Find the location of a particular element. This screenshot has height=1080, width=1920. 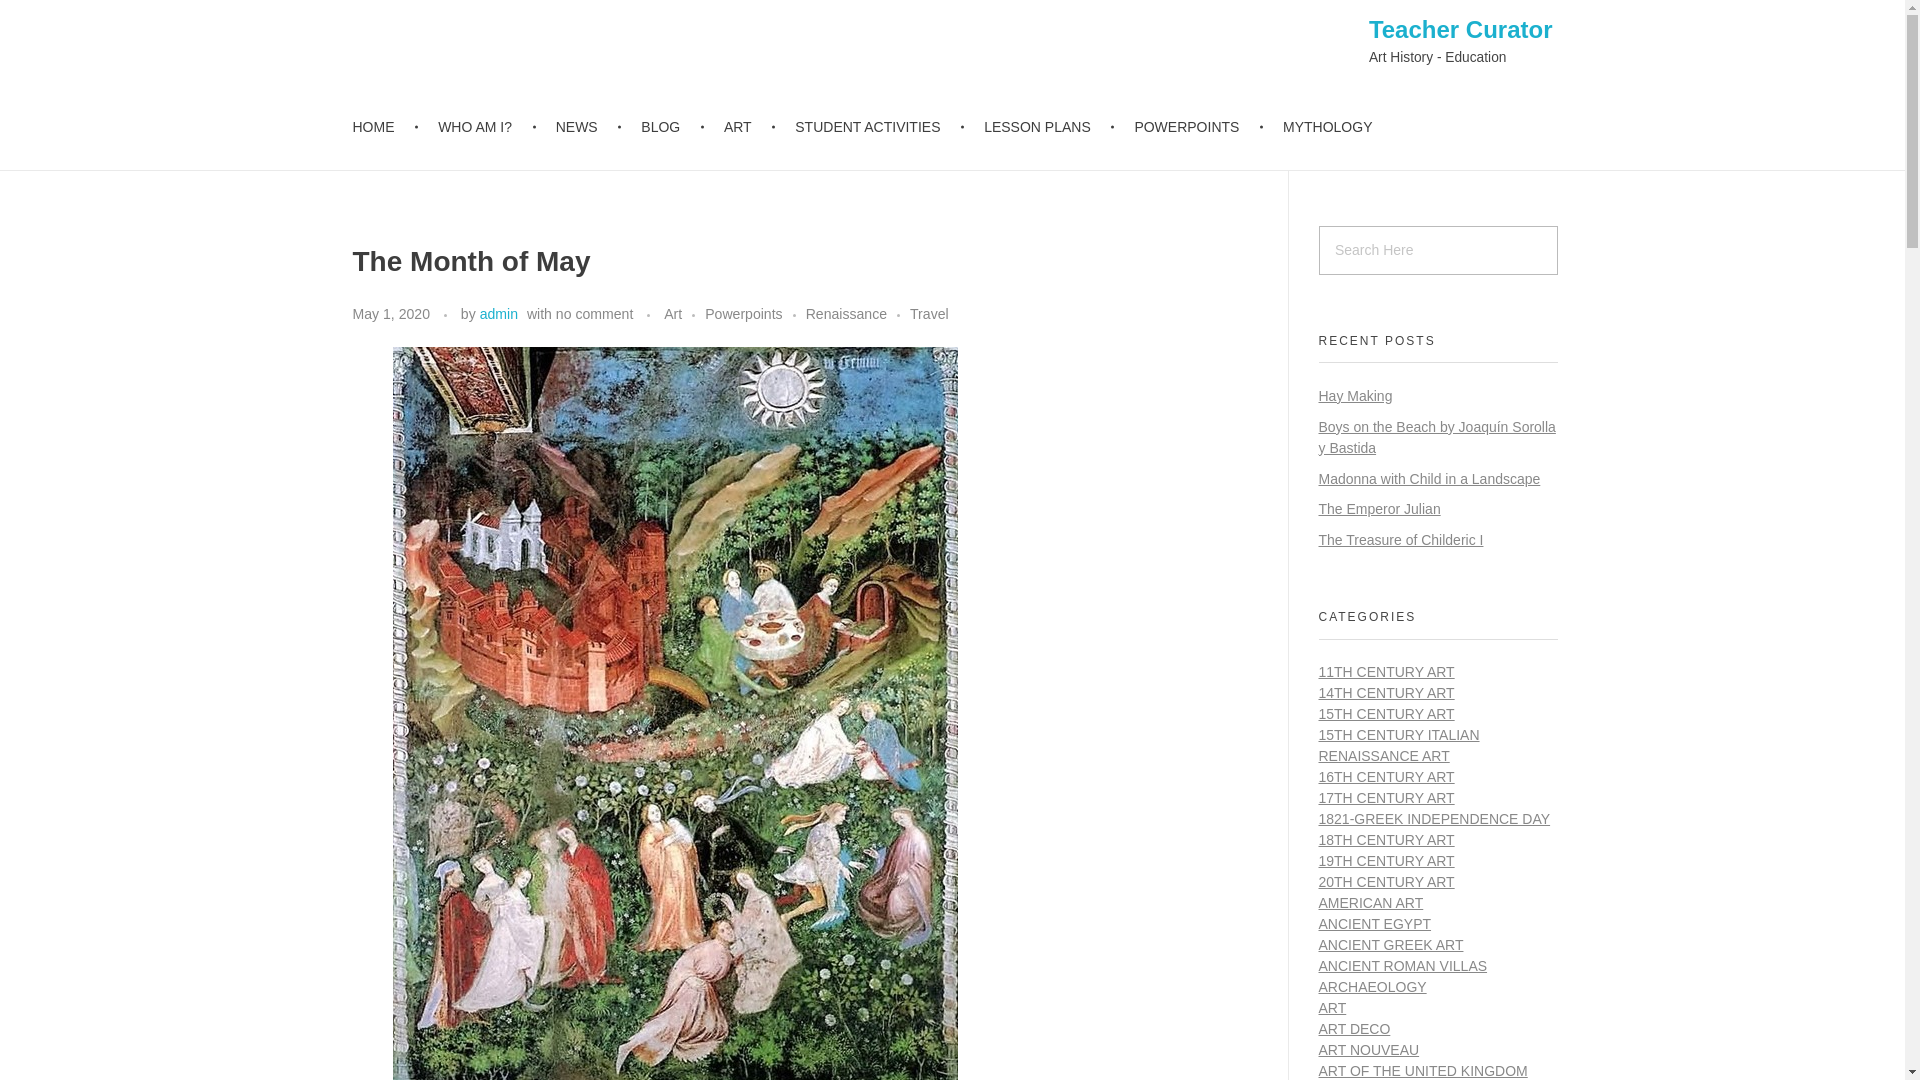

1821-GREEK INDEPENDENCE DAY is located at coordinates (1433, 819).